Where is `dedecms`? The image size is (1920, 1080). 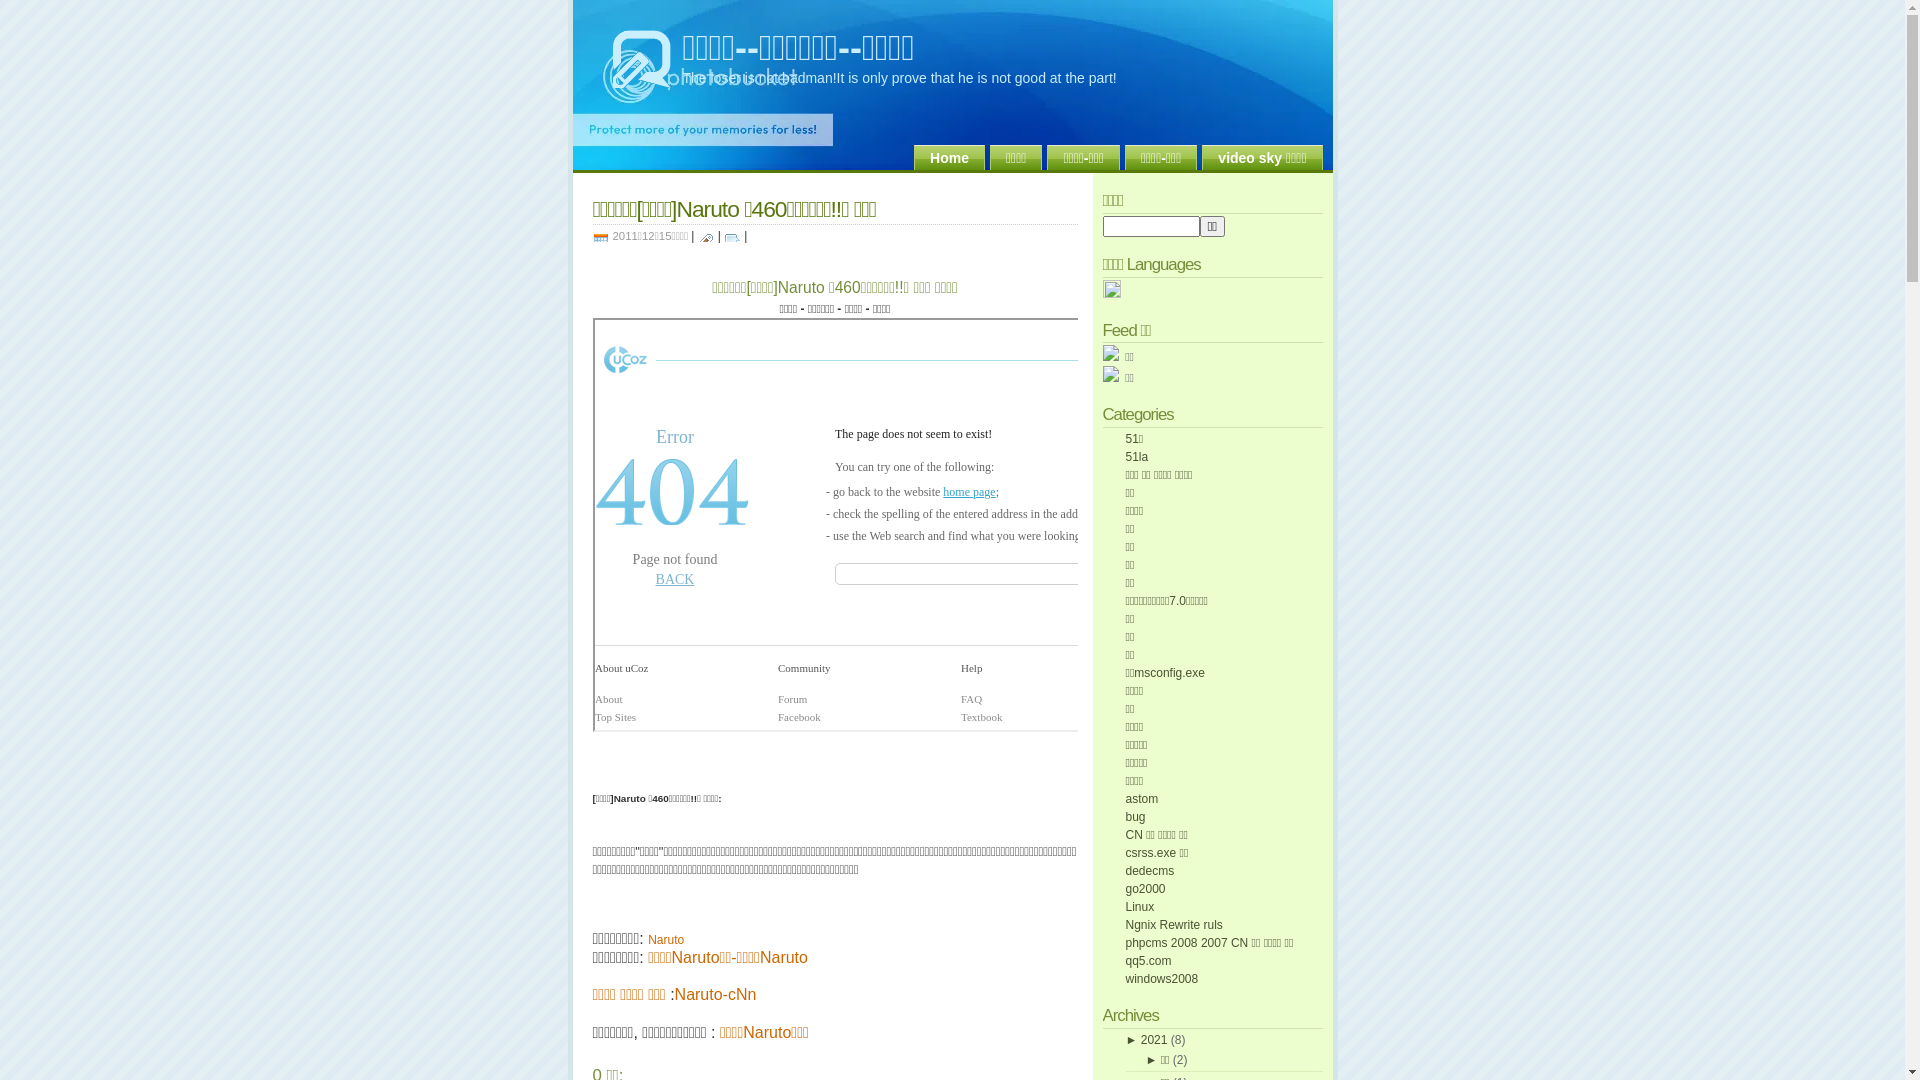
dedecms is located at coordinates (1150, 871).